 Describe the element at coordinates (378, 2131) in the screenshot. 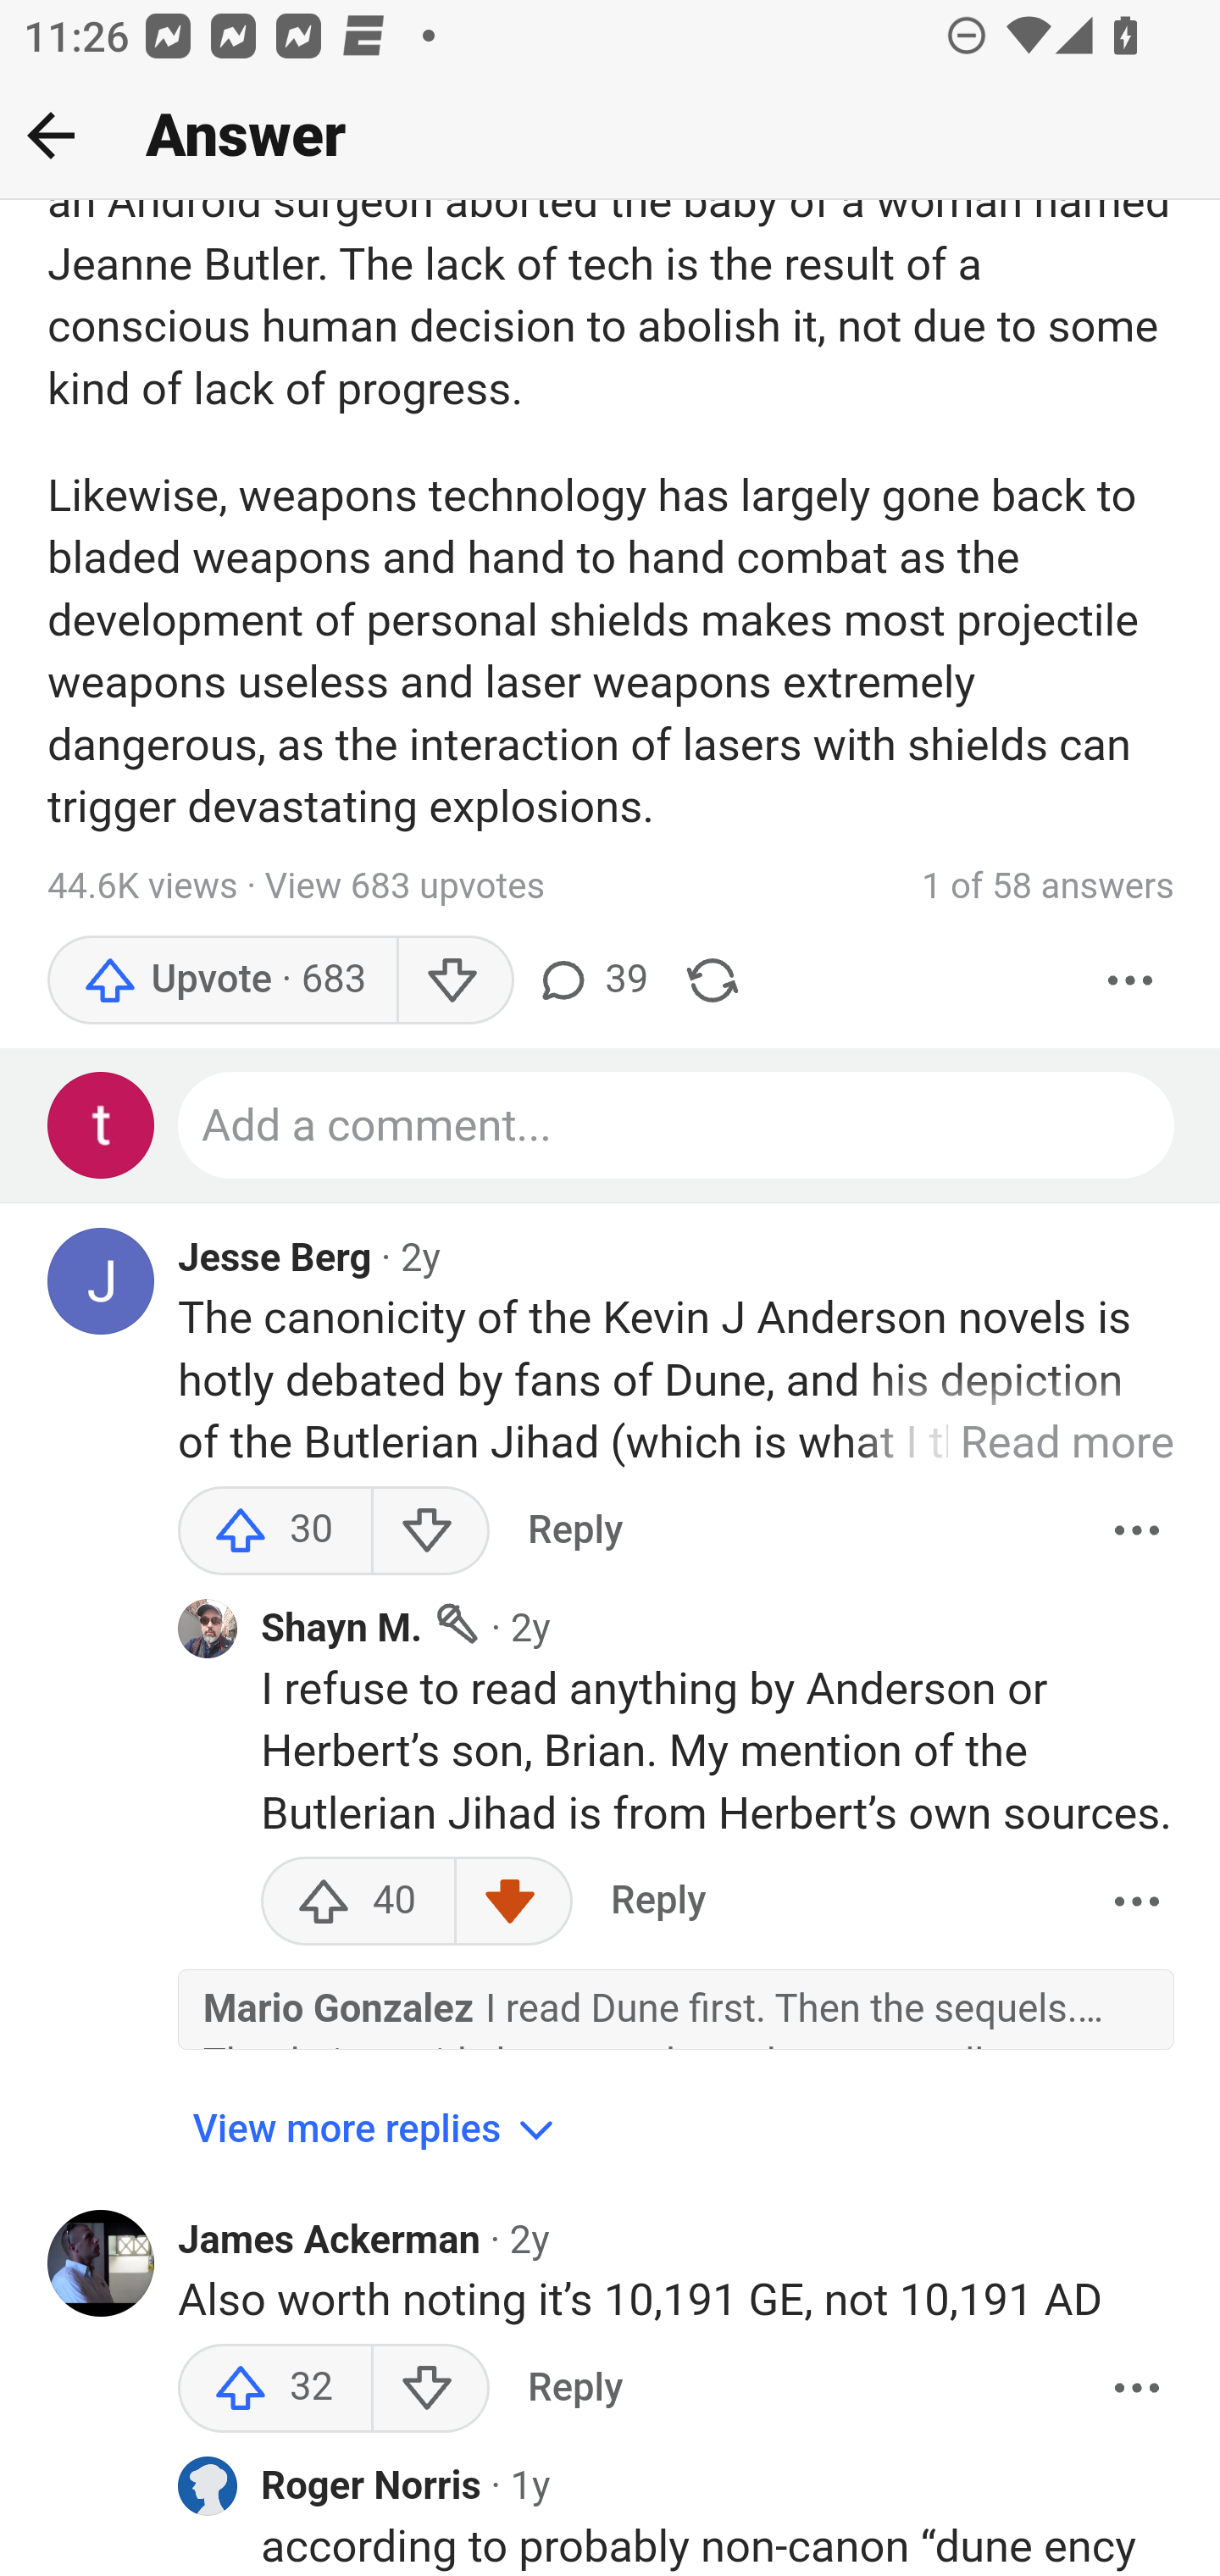

I see `View more replies` at that location.